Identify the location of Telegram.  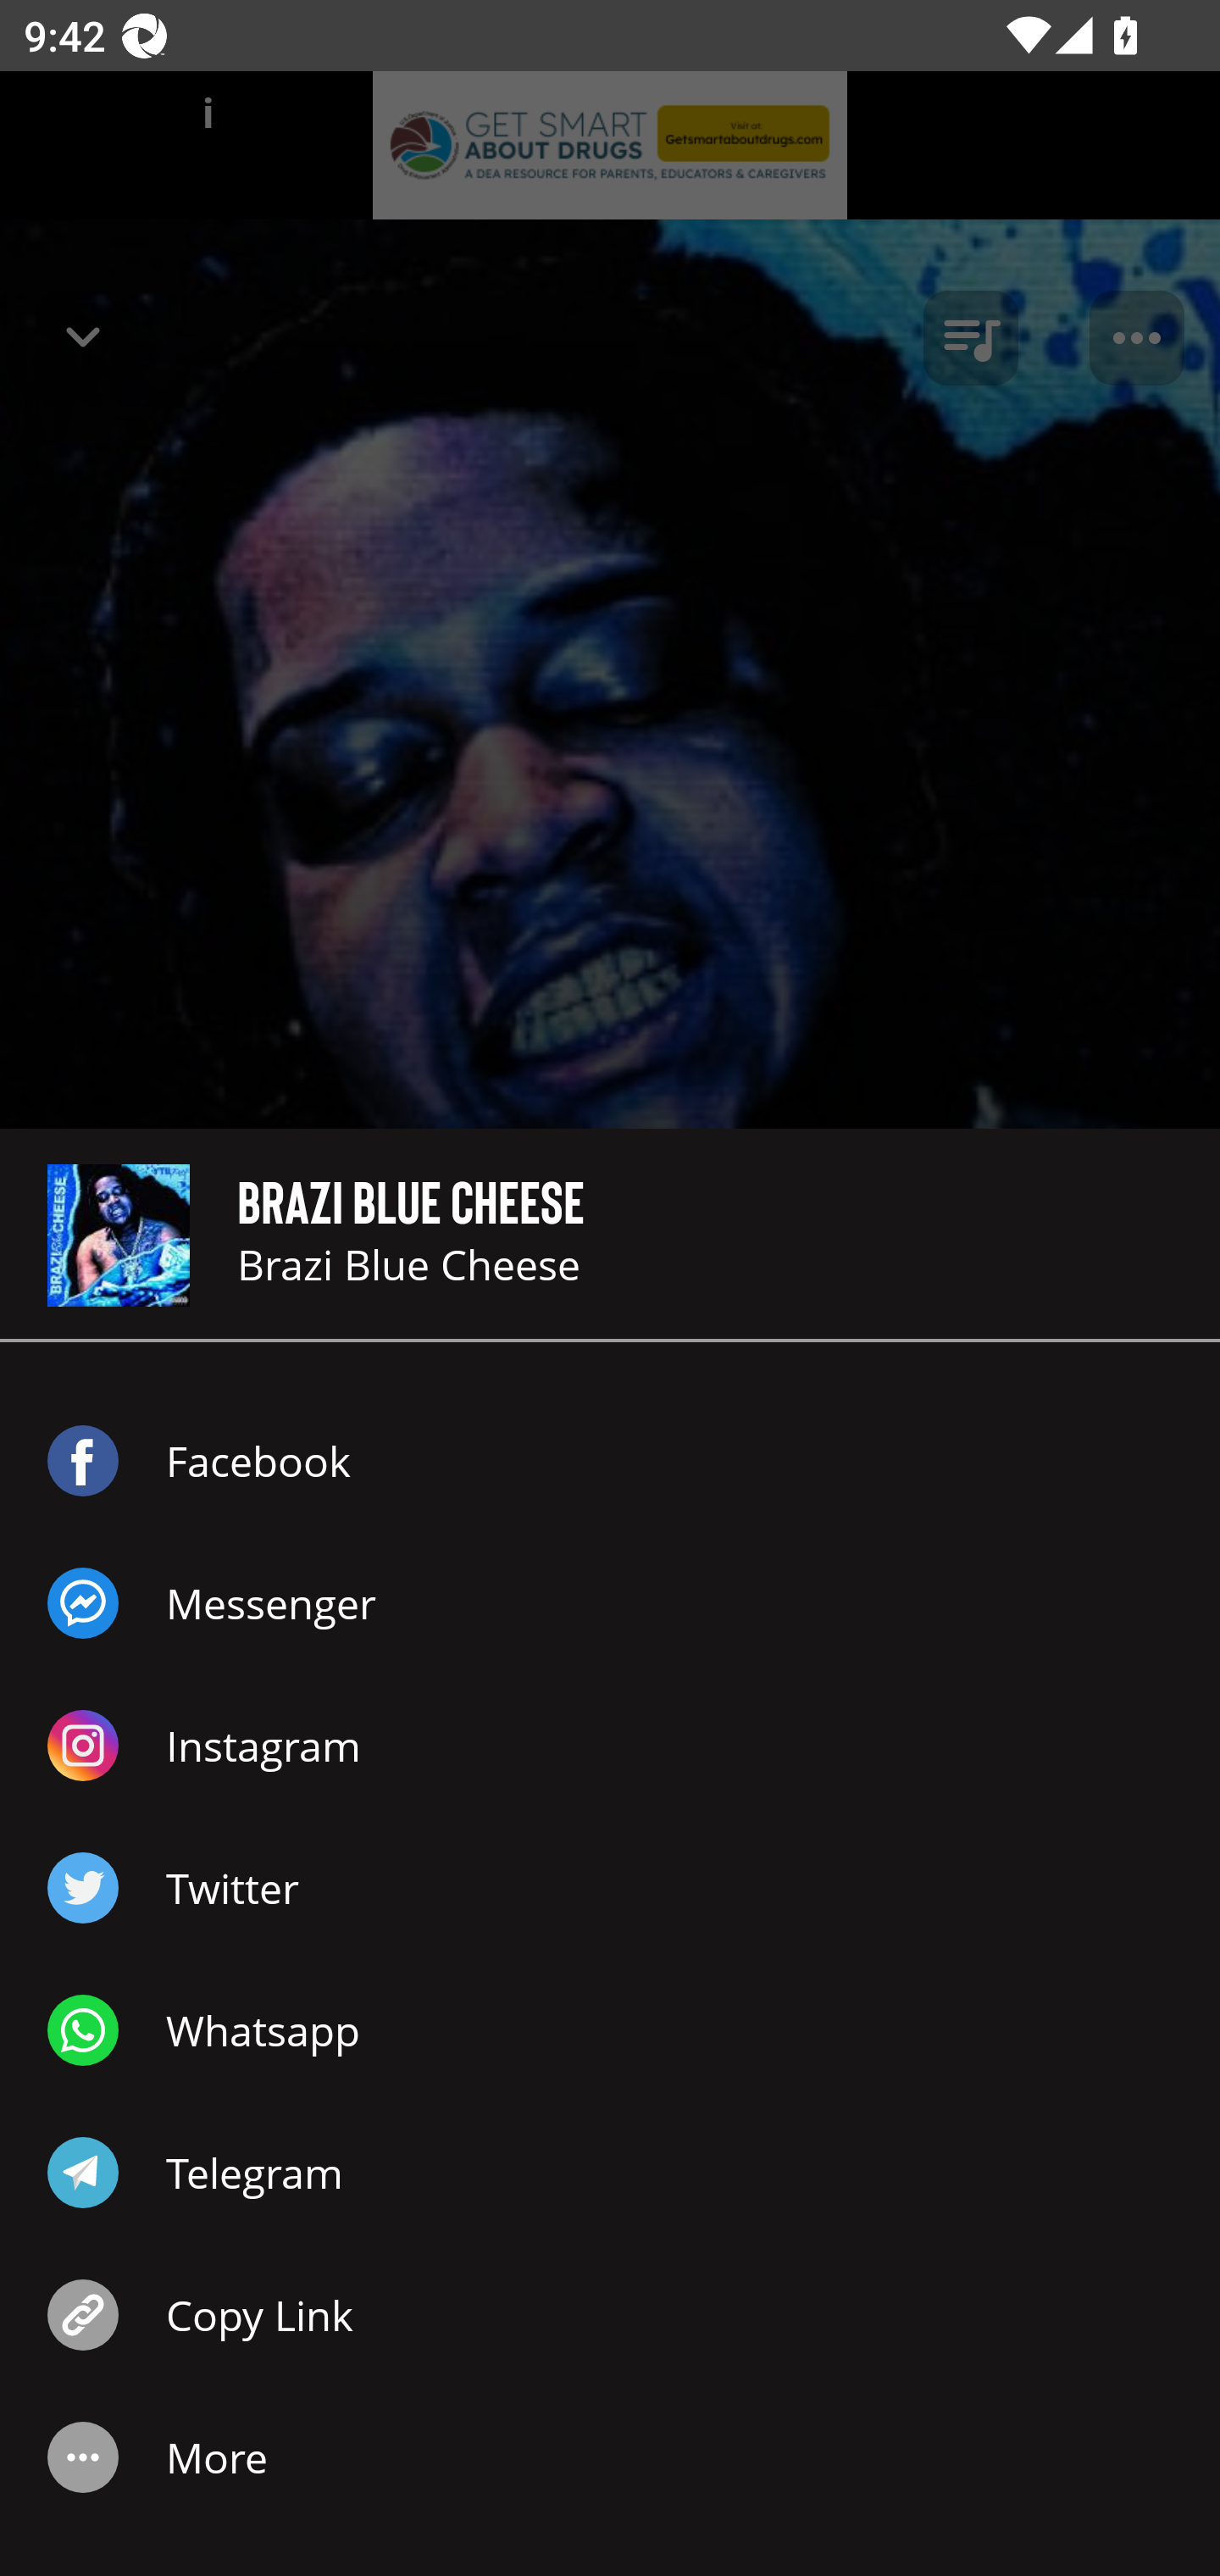
(610, 2173).